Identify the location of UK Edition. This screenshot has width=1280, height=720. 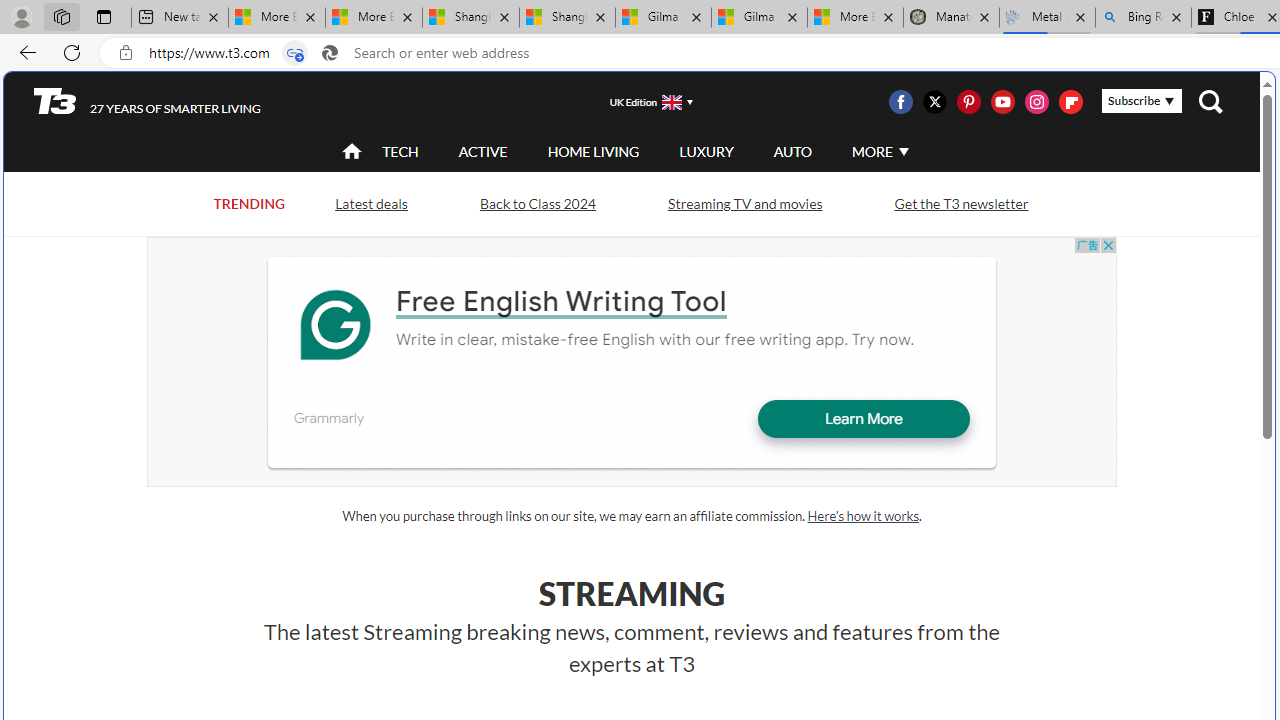
(643, 101).